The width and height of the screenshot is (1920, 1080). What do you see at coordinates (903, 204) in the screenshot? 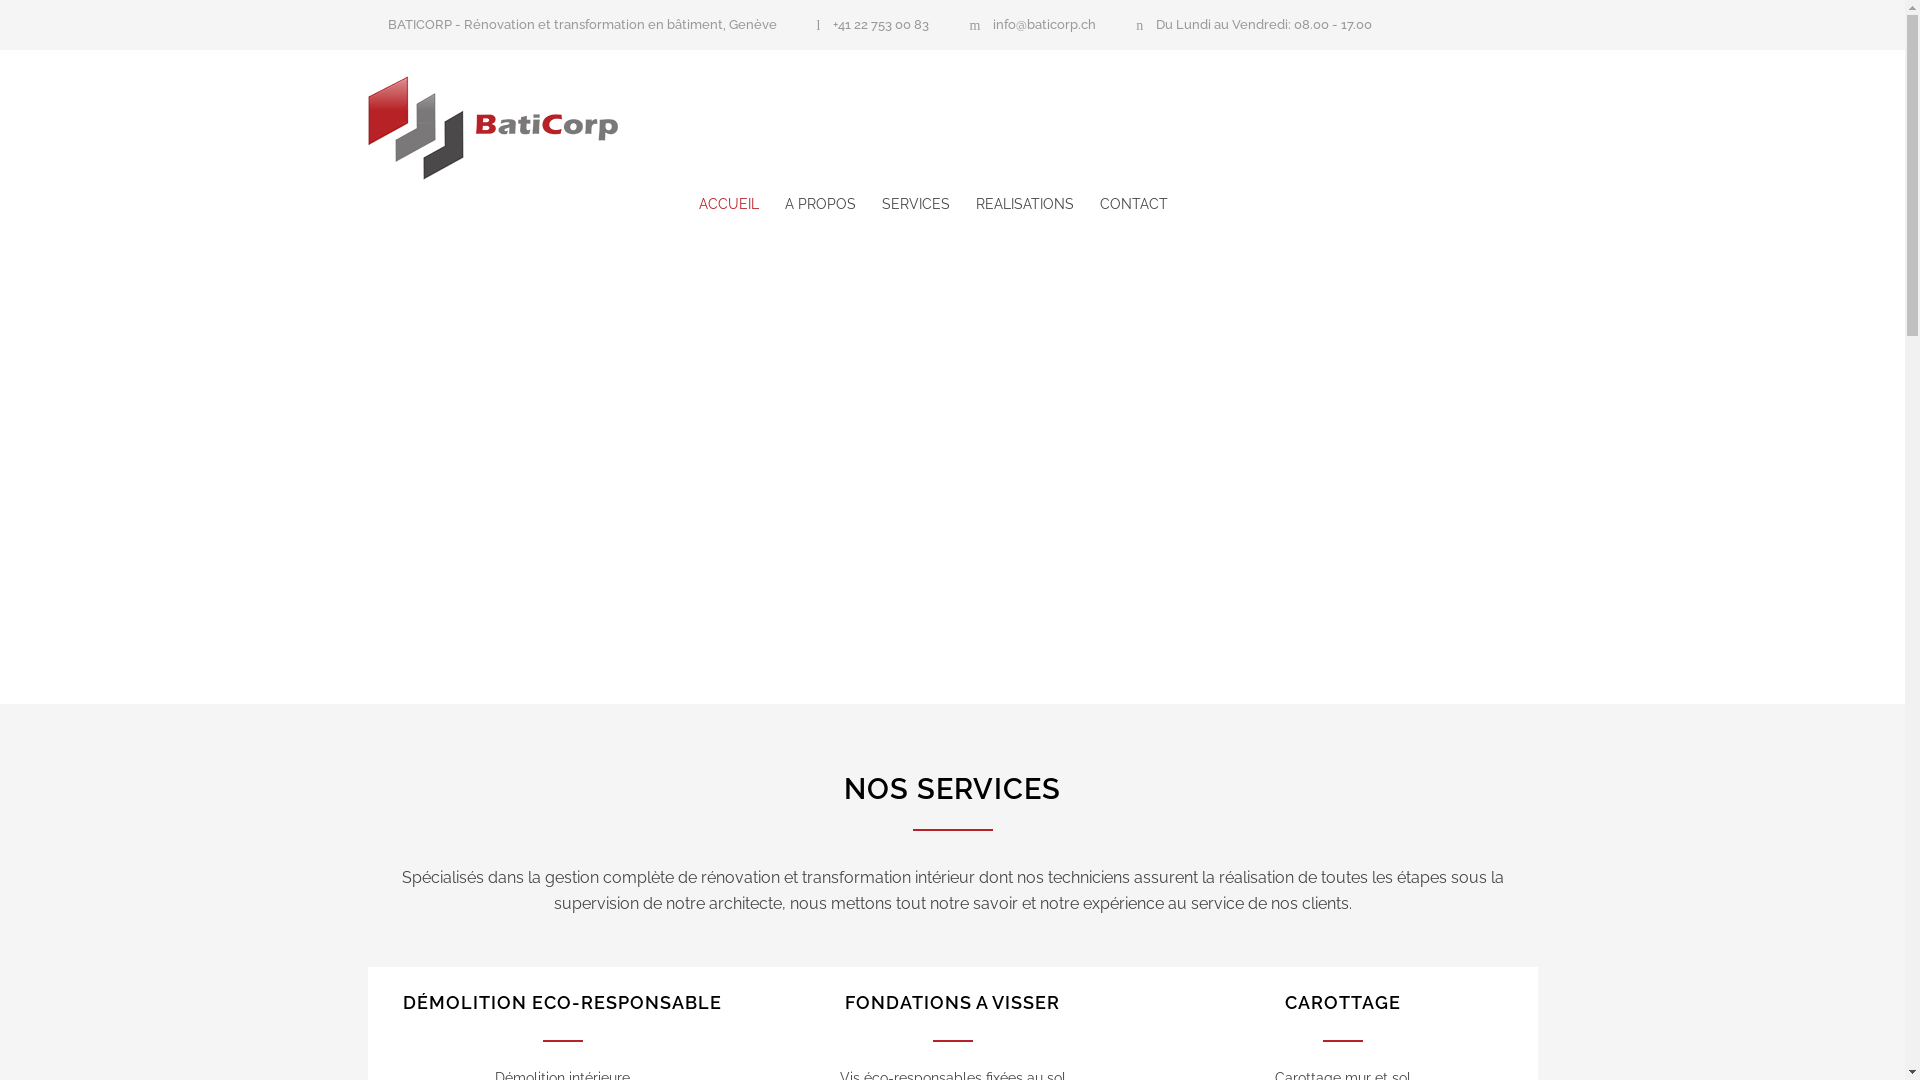
I see `SERVICES` at bounding box center [903, 204].